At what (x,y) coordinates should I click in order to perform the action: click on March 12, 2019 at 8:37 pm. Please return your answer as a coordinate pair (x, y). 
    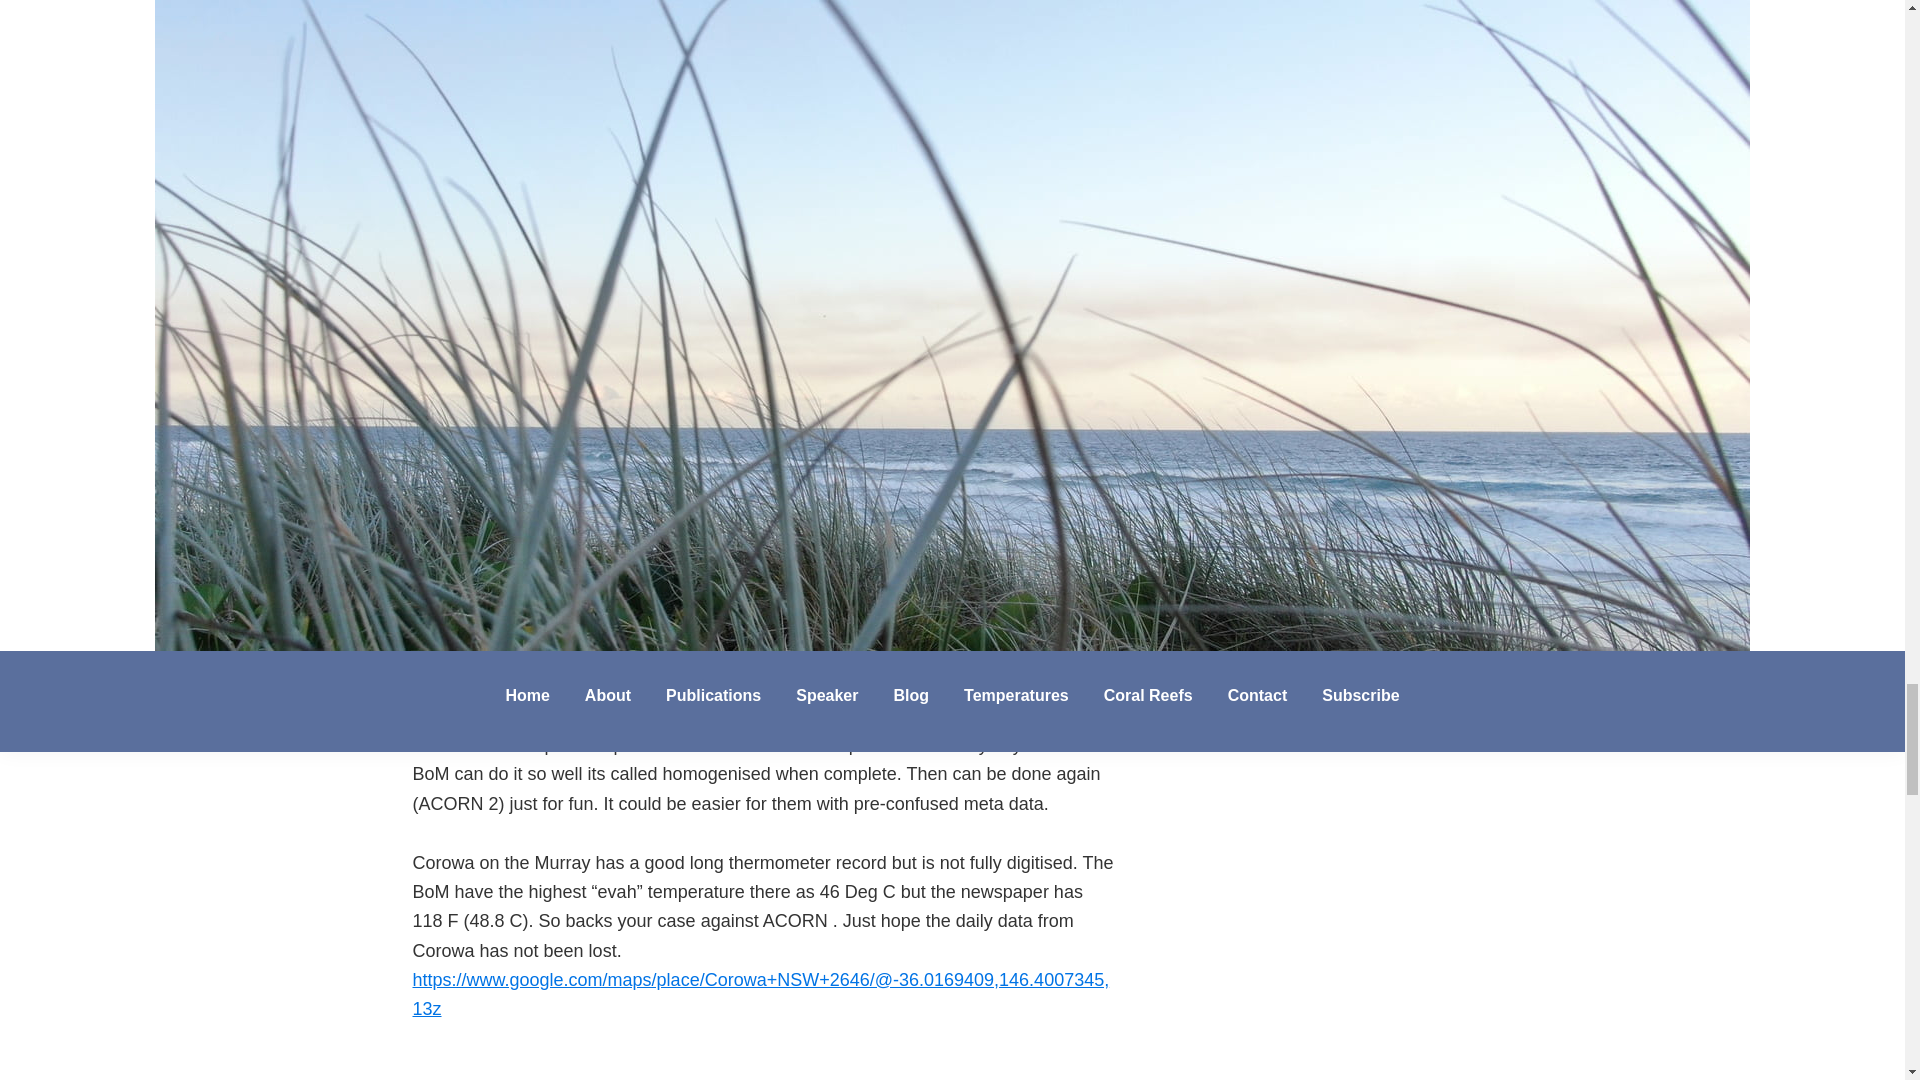
    Looking at the image, I should click on (594, 146).